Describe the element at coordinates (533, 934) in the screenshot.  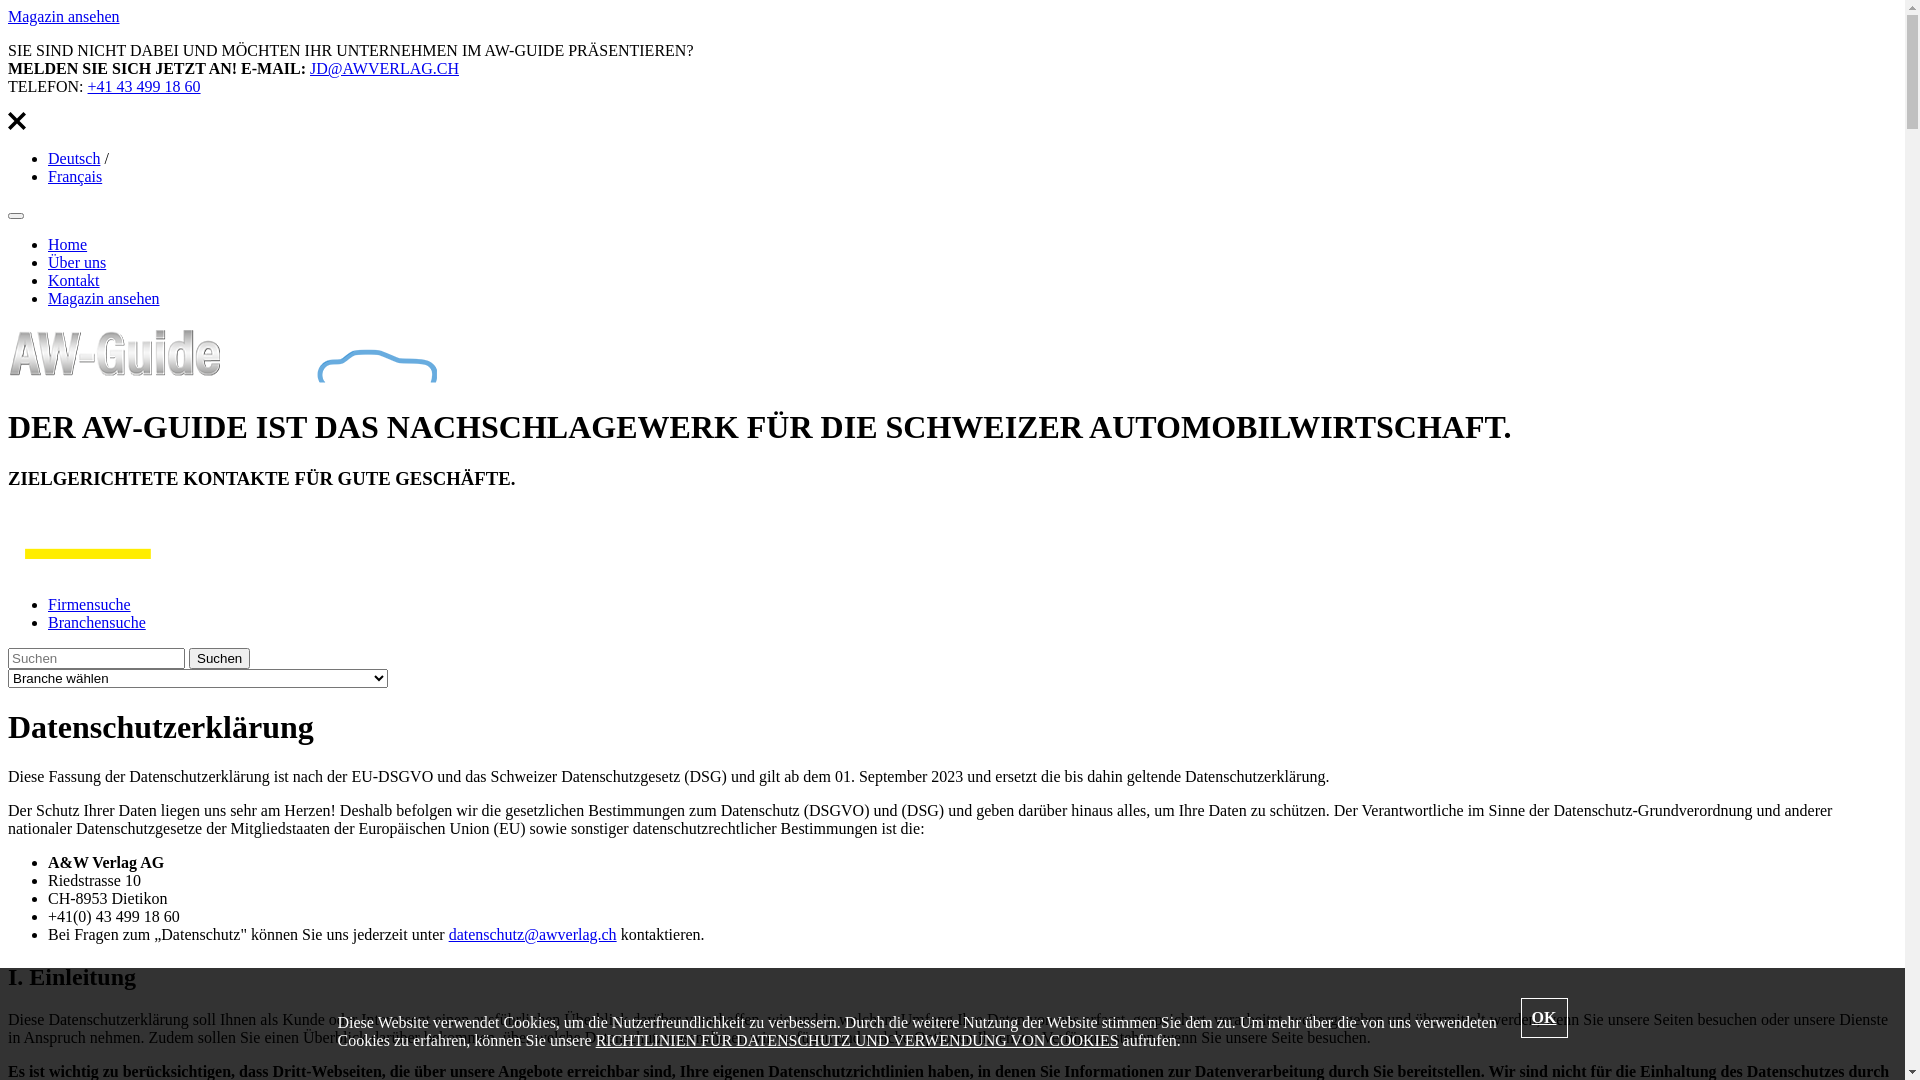
I see `datenschutz@awverlag.ch` at that location.